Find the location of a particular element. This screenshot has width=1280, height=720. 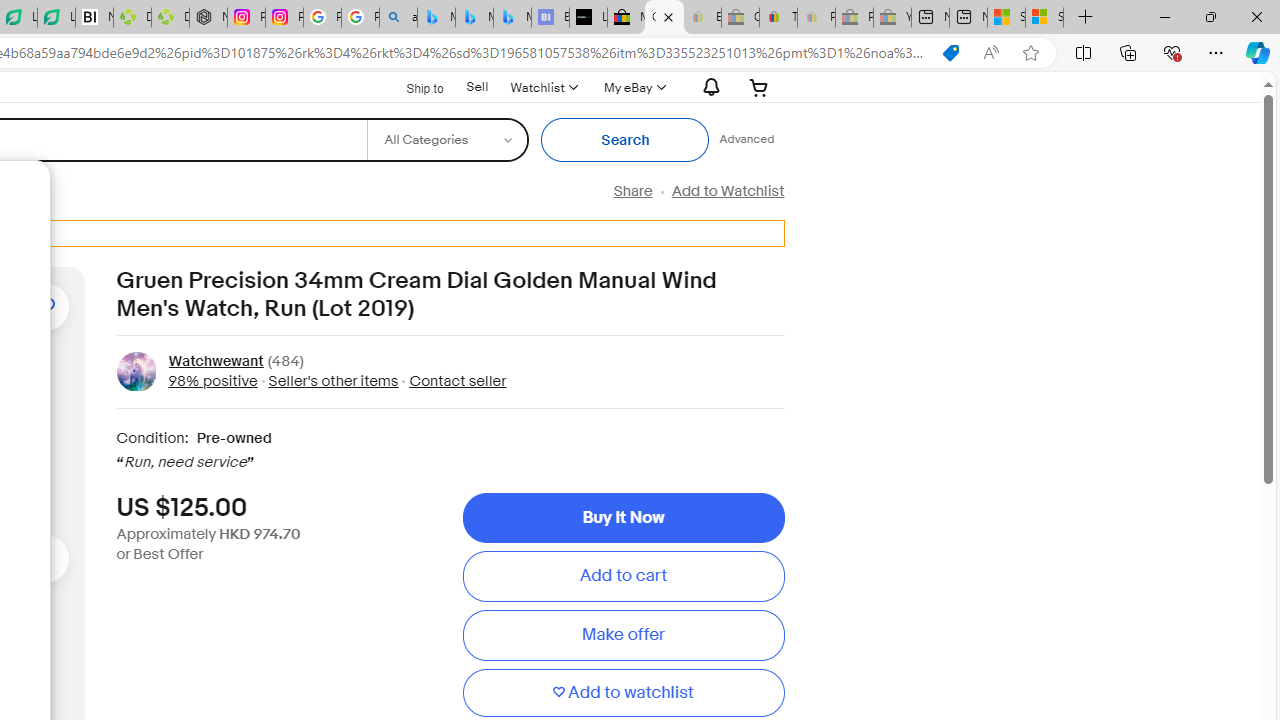

WatchlistExpand Watch List is located at coordinates (543, 87).